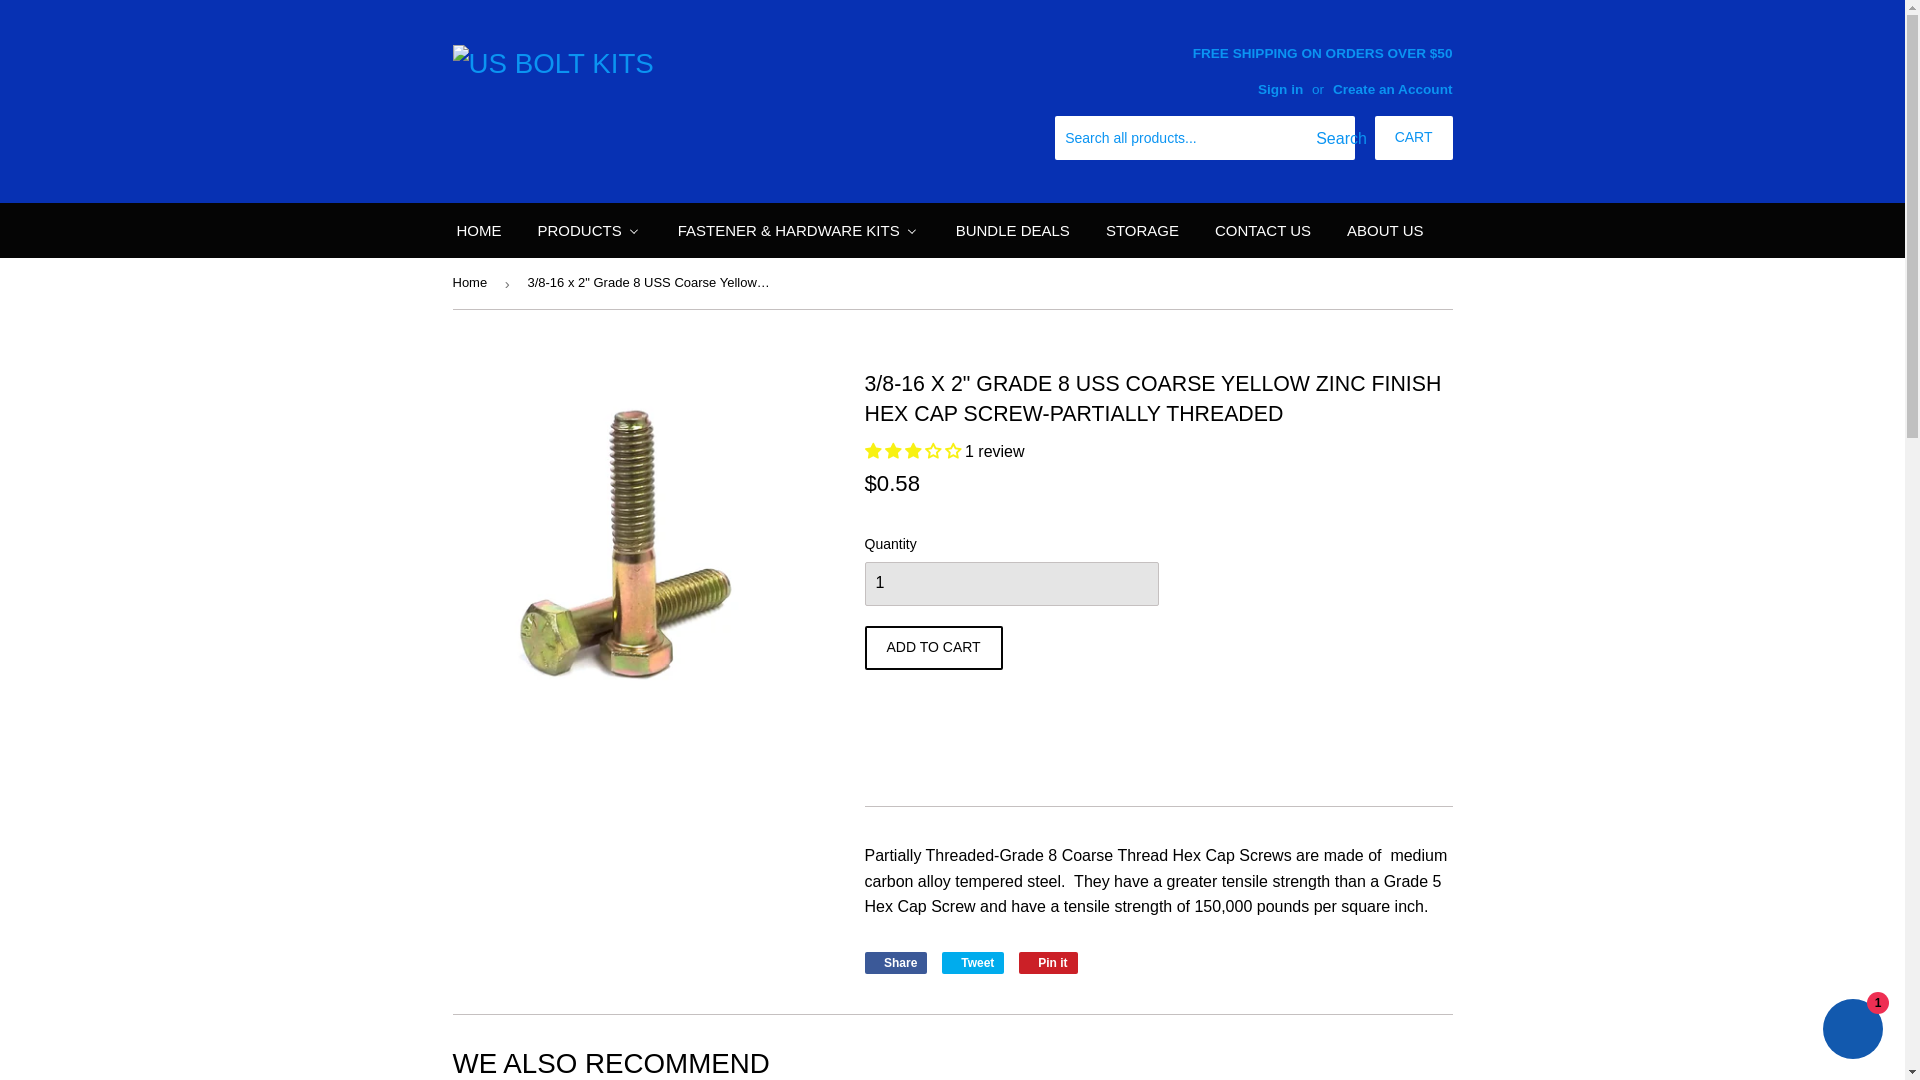  Describe the element at coordinates (896, 962) in the screenshot. I see `Share on Facebook` at that location.